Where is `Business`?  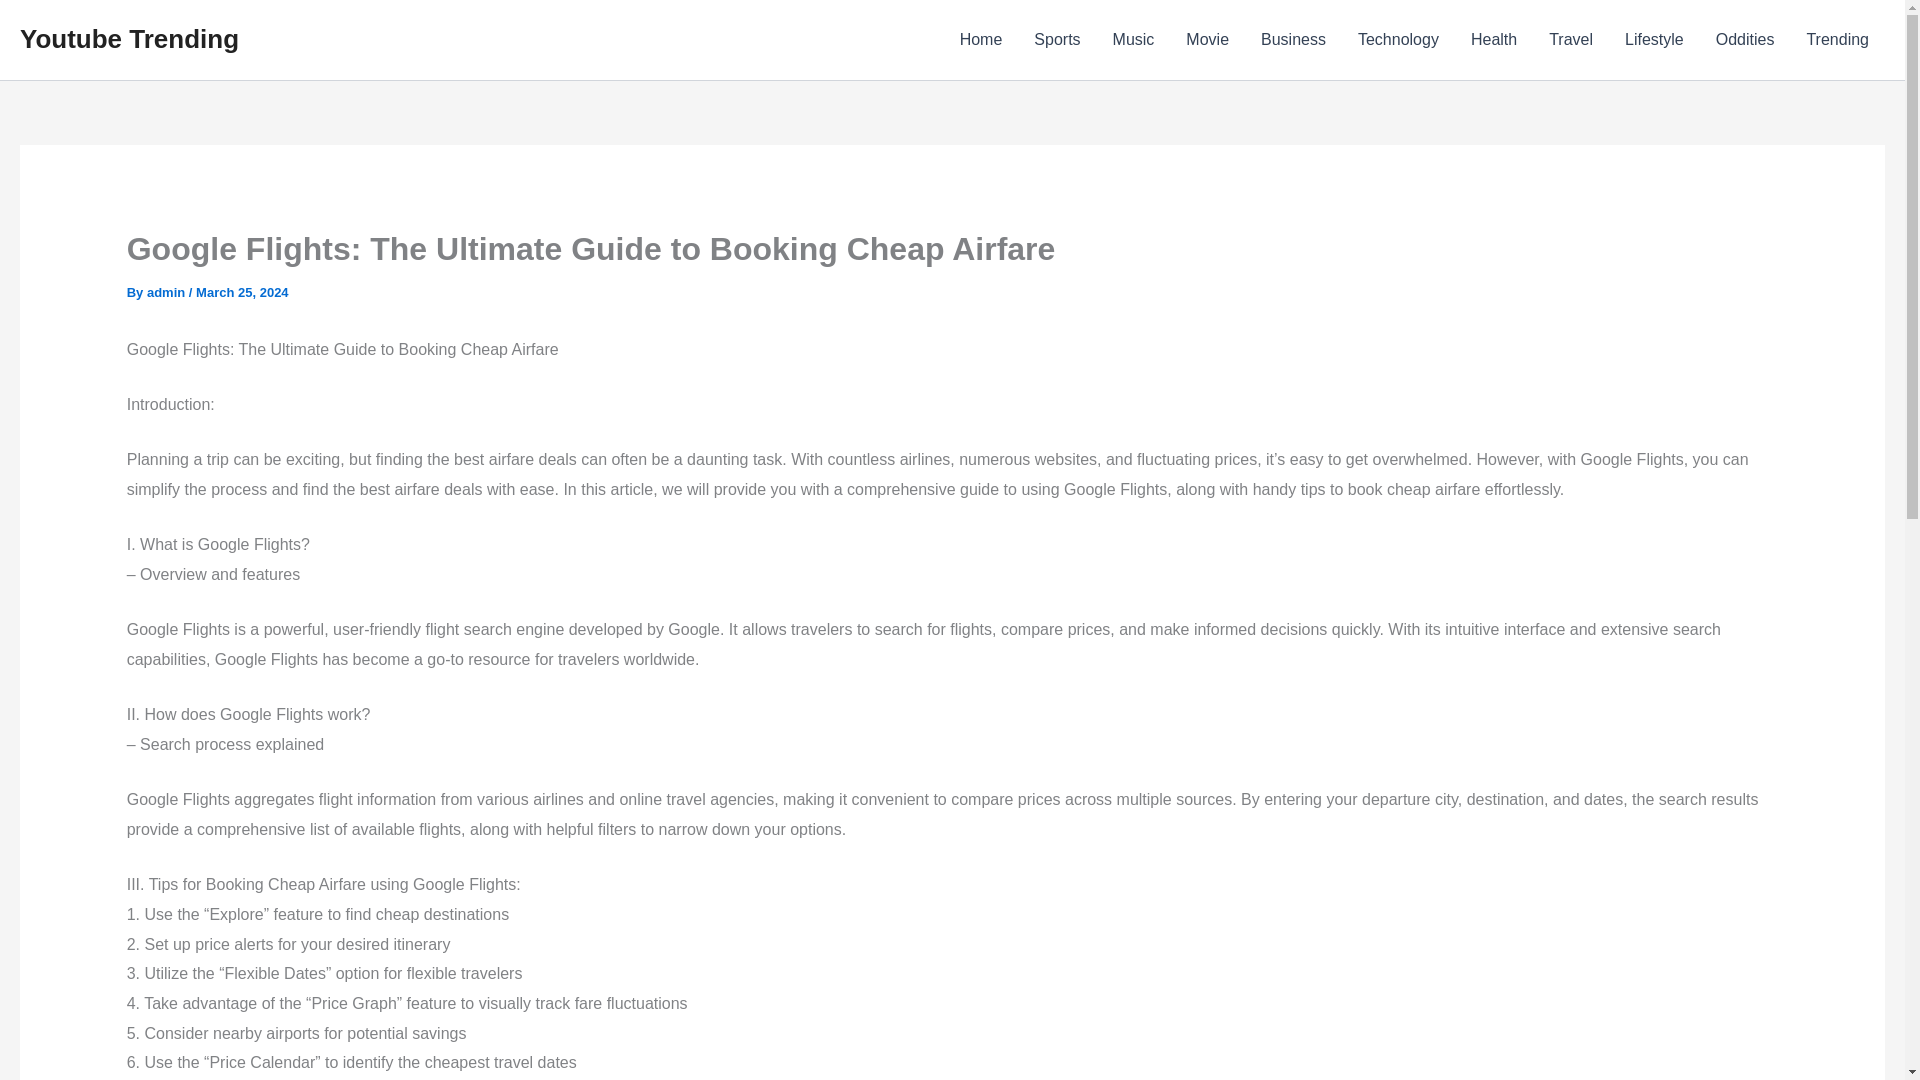
Business is located at coordinates (1293, 40).